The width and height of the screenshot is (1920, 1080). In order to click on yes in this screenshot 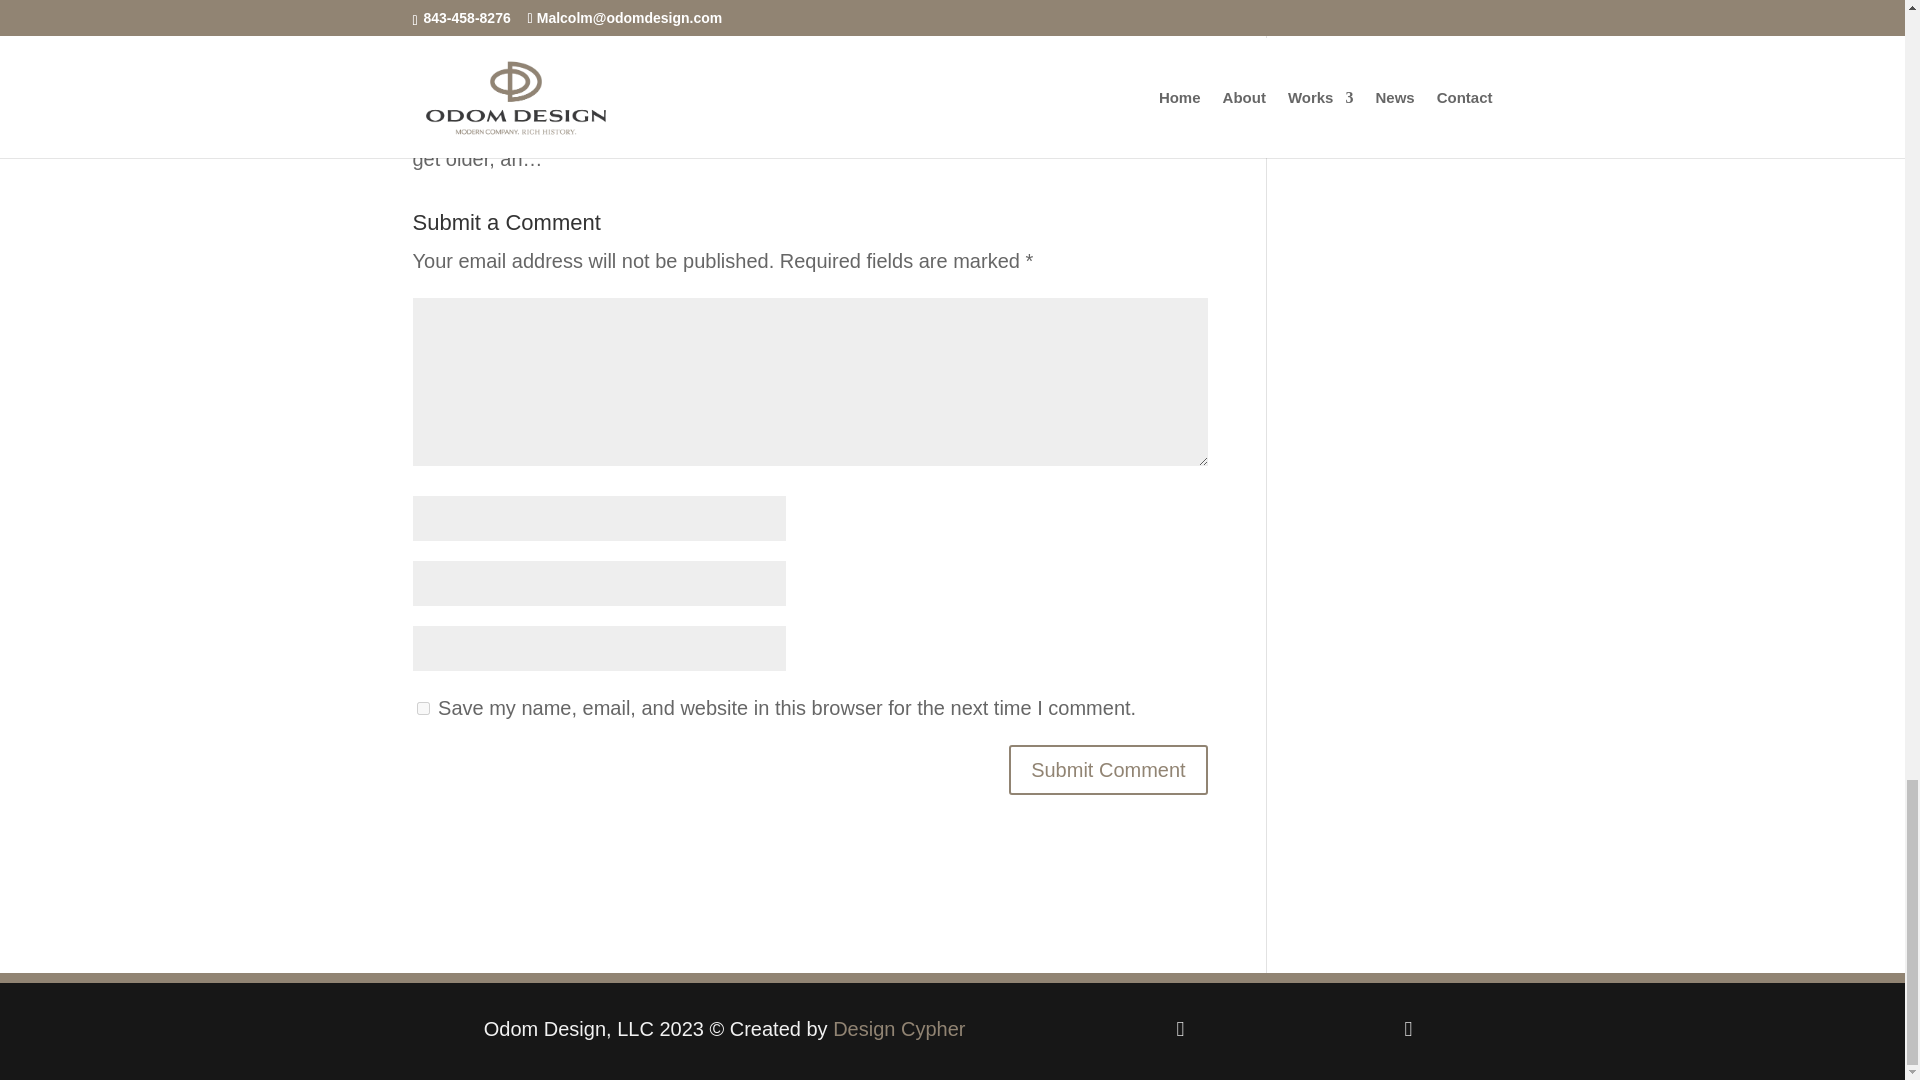, I will do `click(422, 708)`.